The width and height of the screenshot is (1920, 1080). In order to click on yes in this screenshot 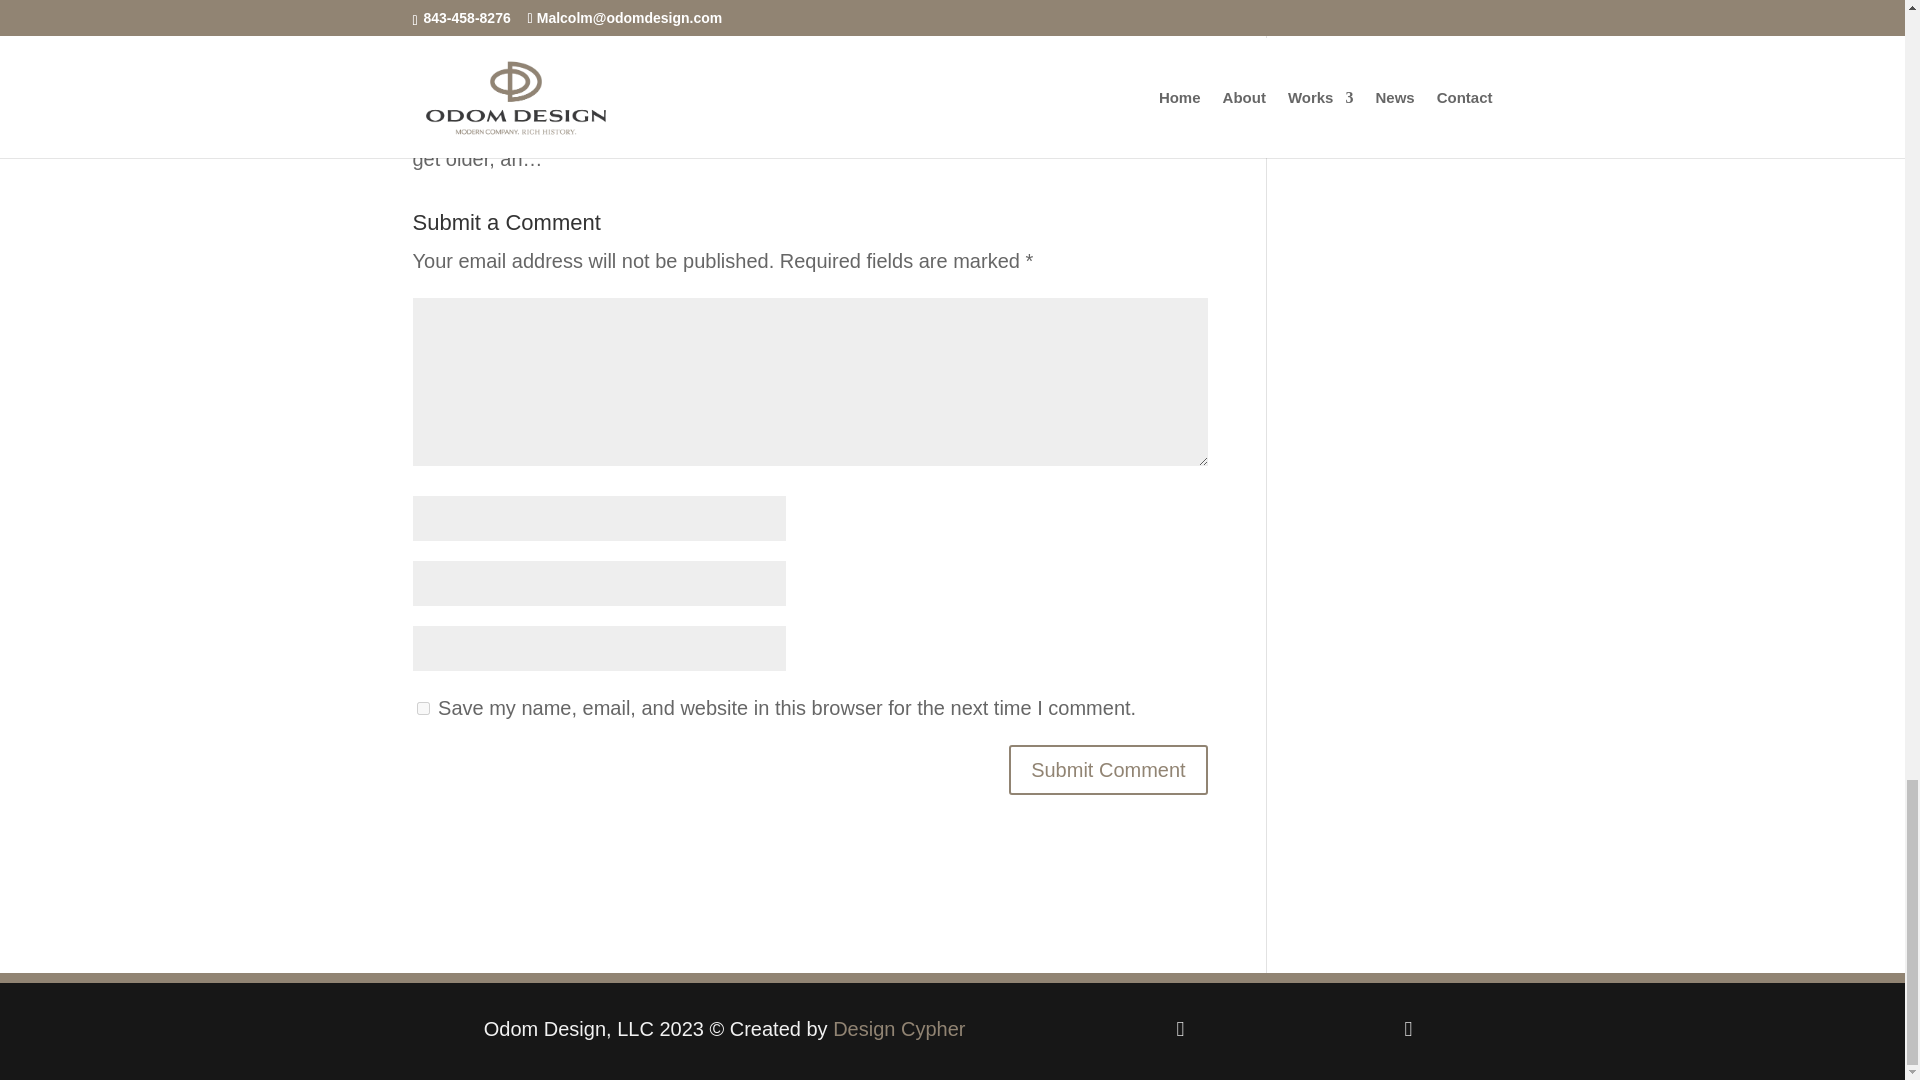, I will do `click(422, 708)`.